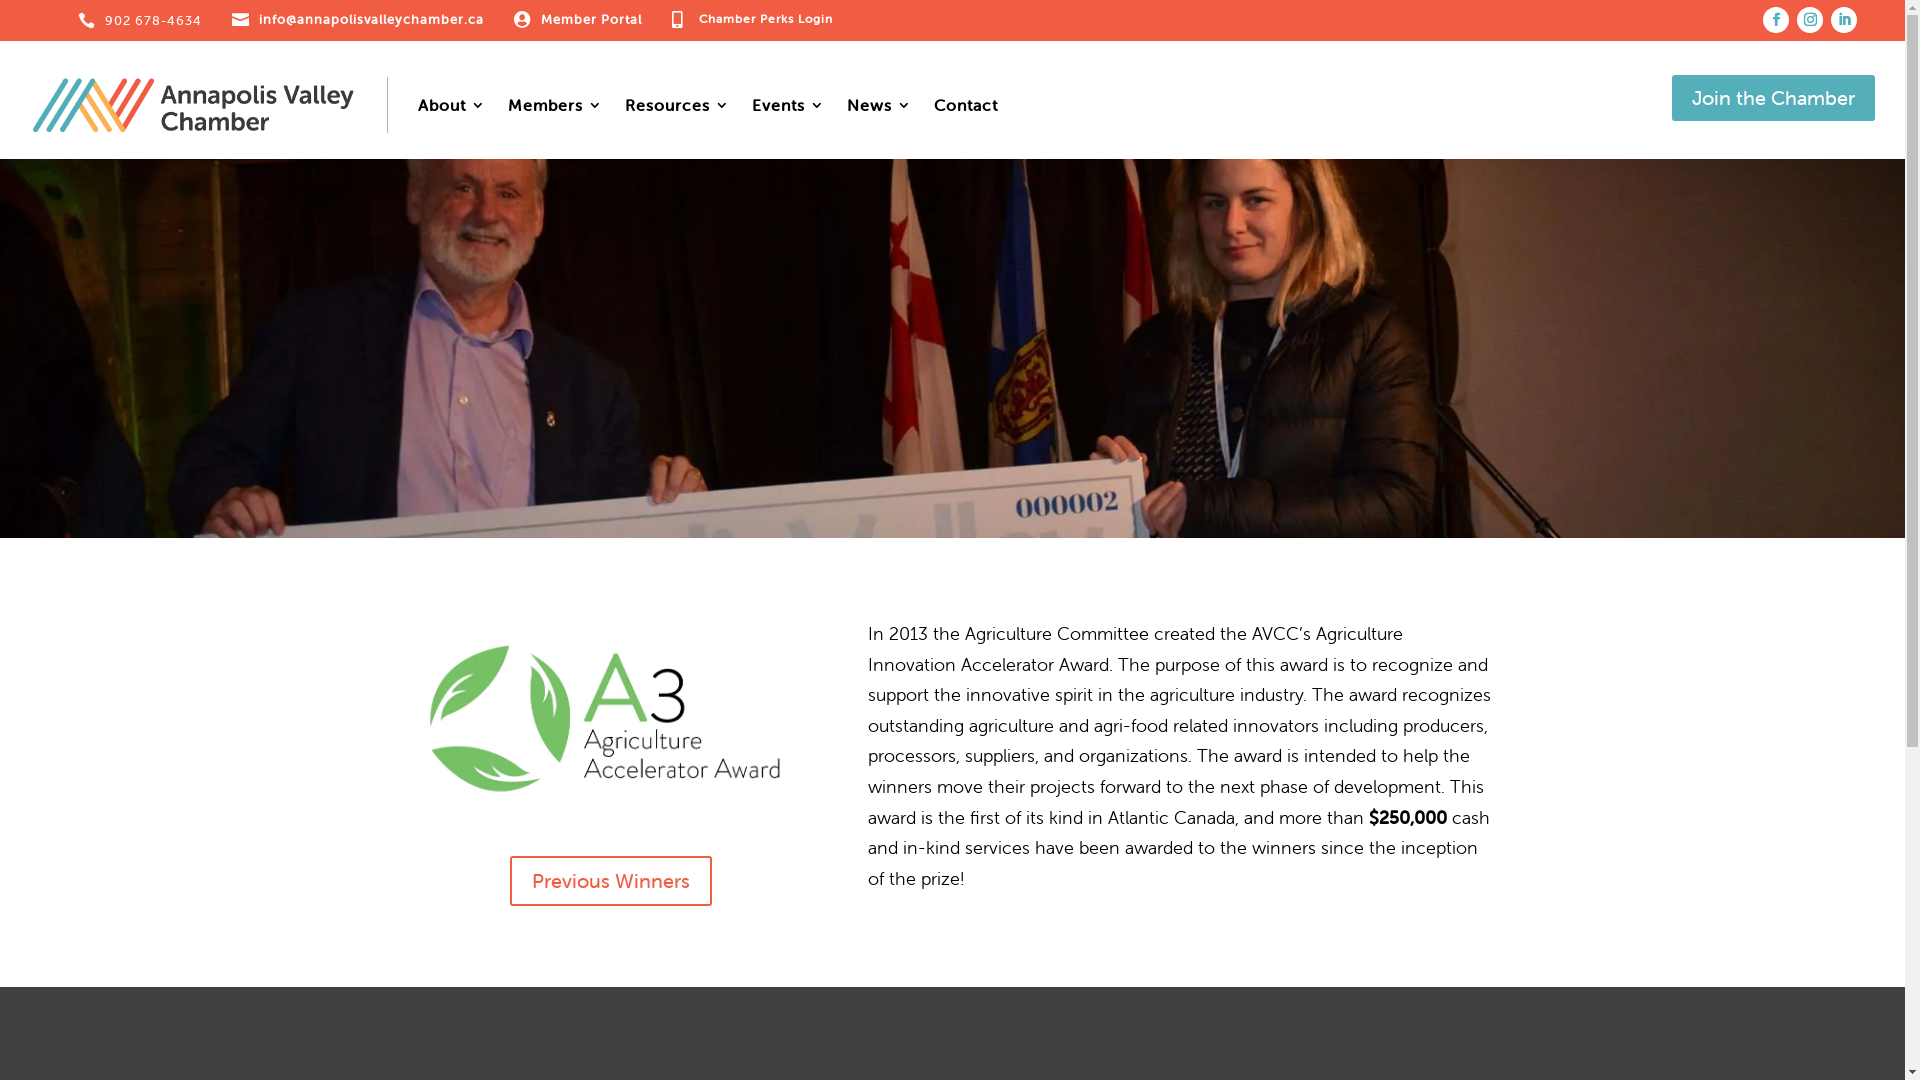 The width and height of the screenshot is (1920, 1080). I want to click on NEW+LOGO+2020, so click(610, 722).